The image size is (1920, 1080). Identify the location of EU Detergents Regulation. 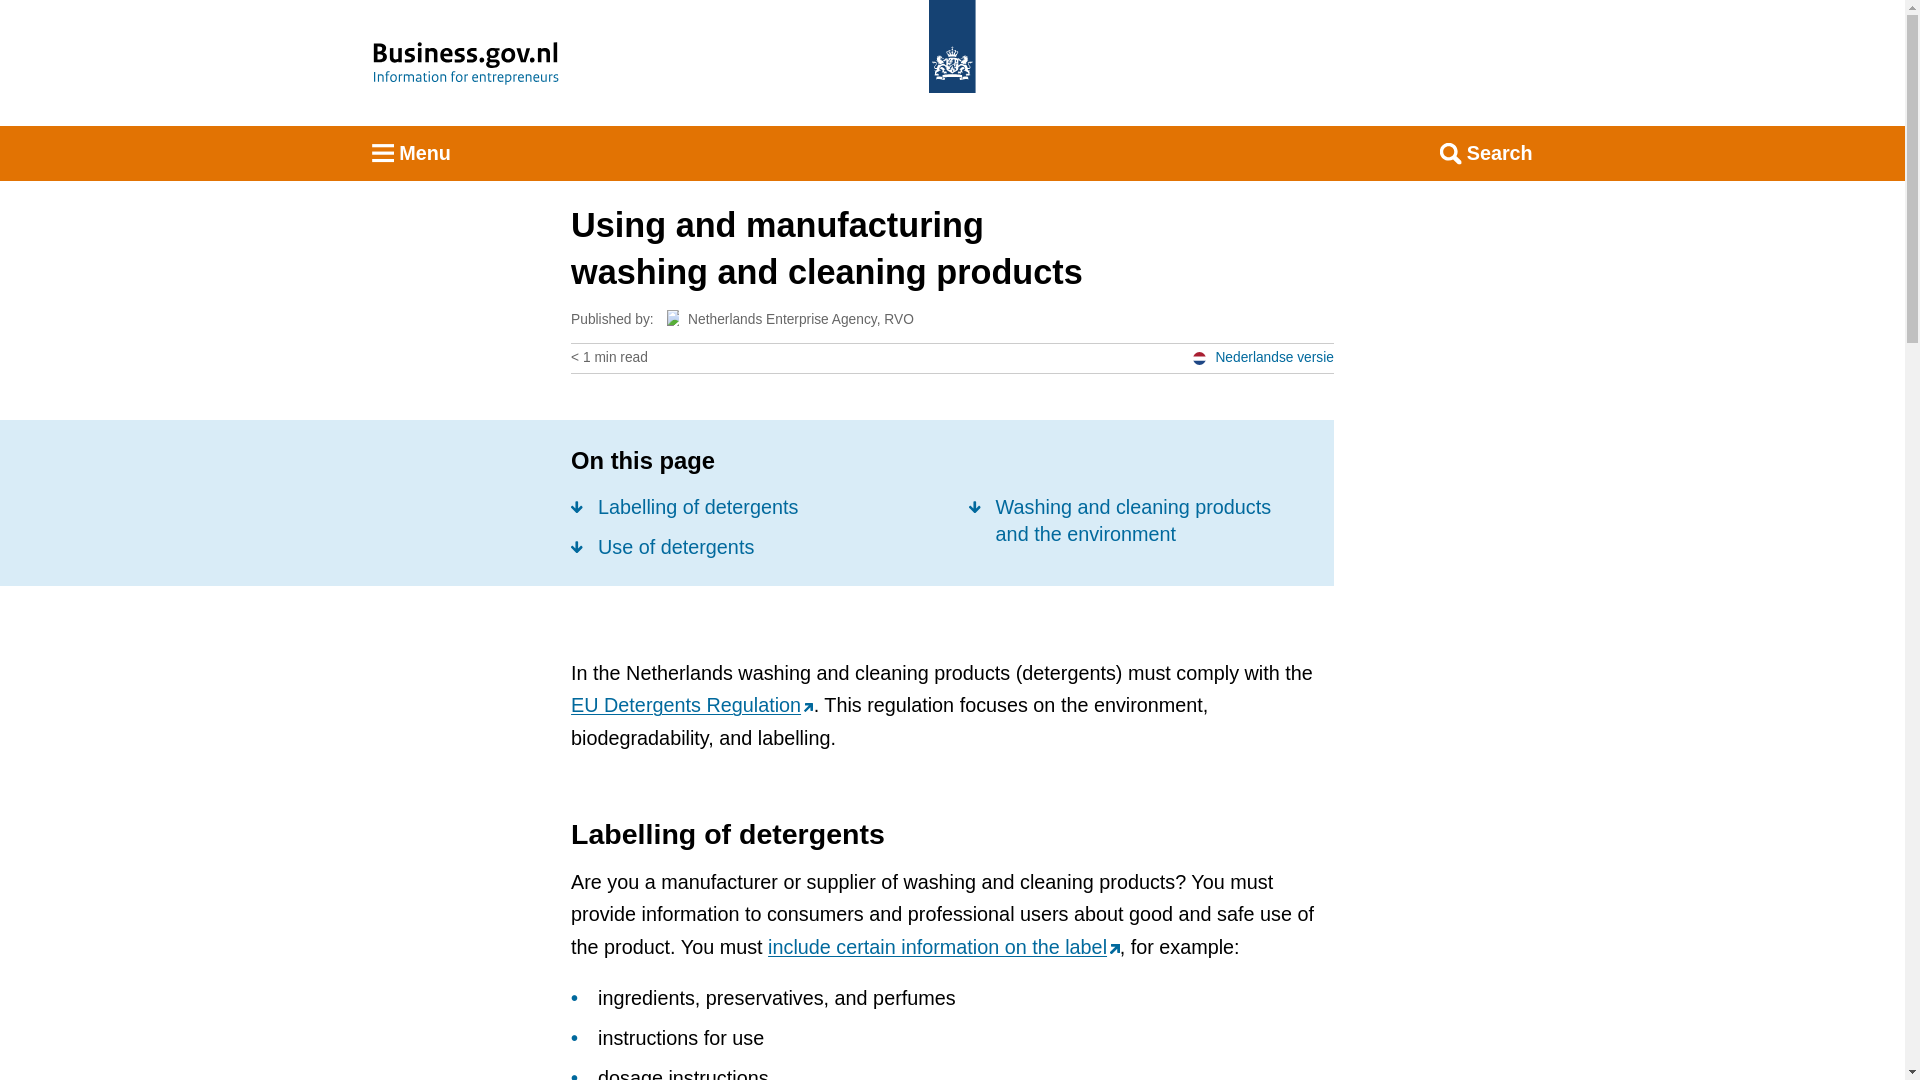
(692, 705).